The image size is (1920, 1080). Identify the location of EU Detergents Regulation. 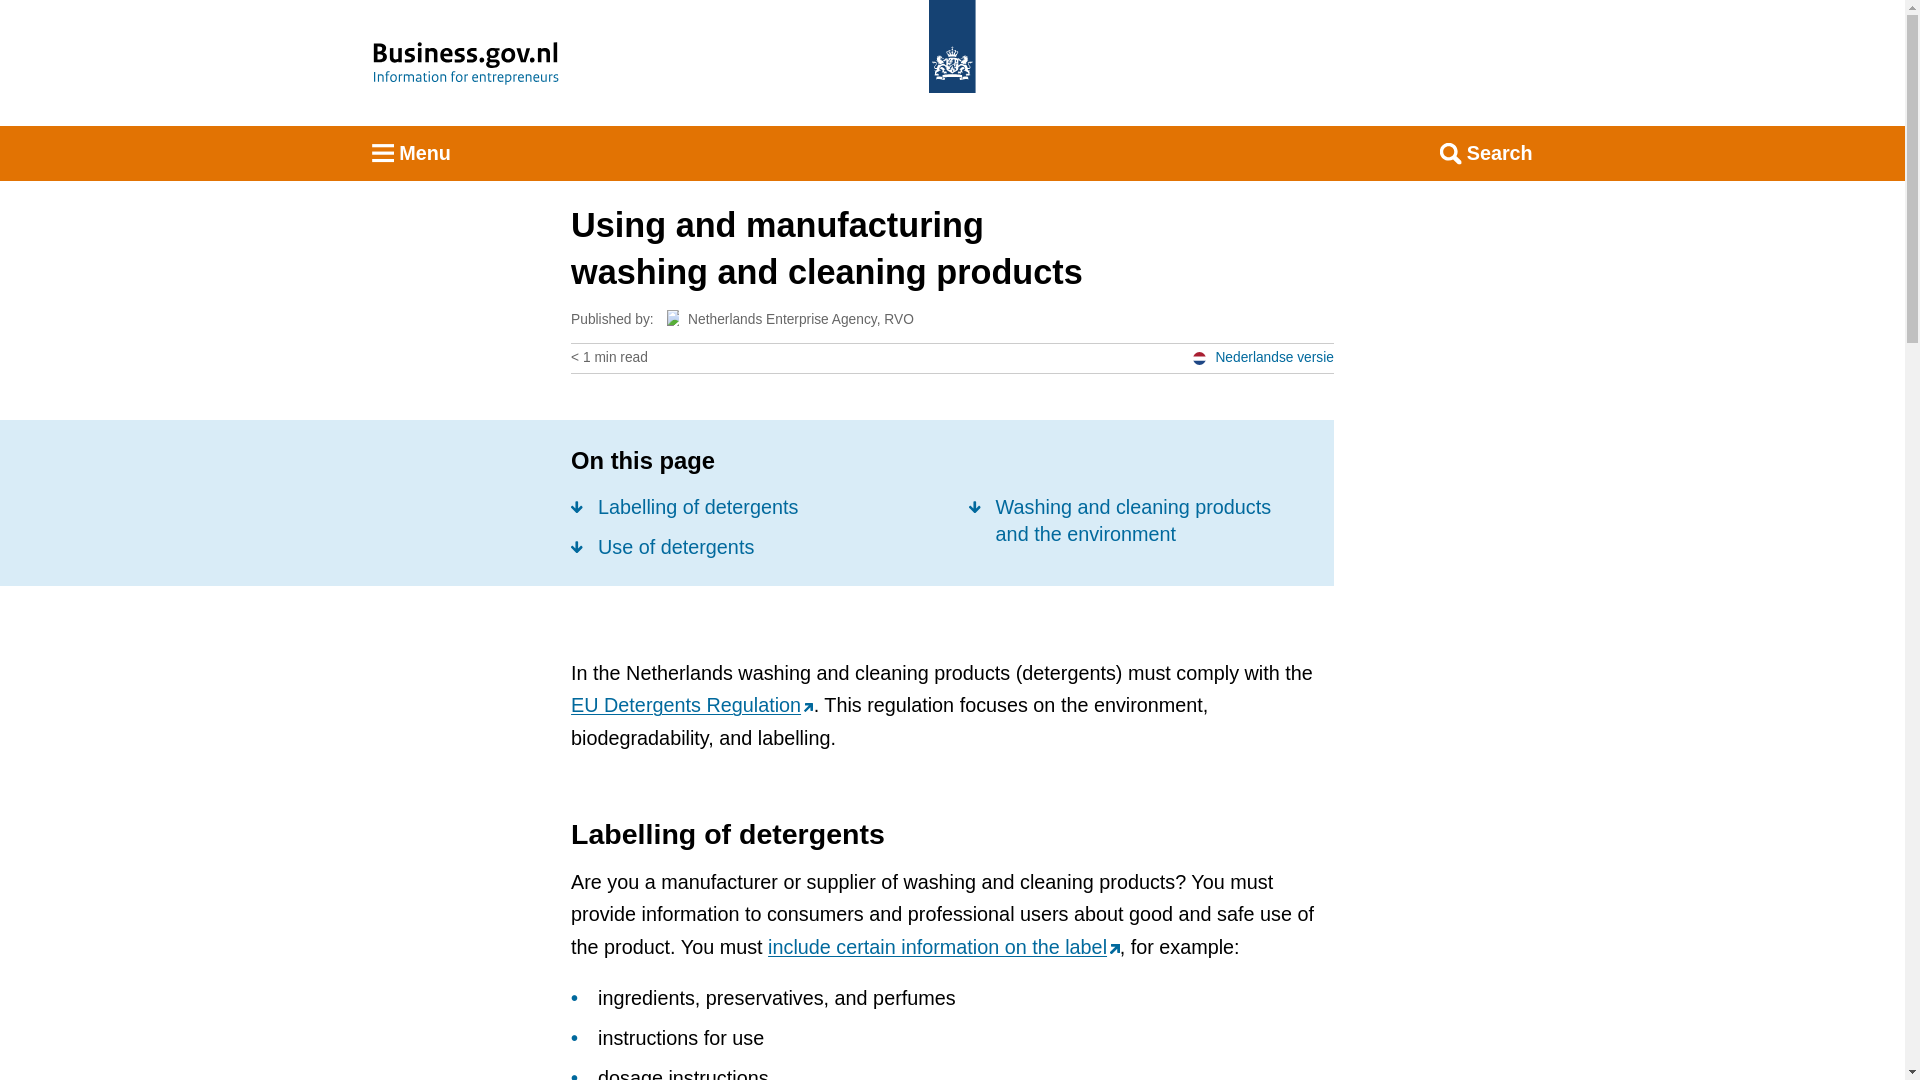
(692, 705).